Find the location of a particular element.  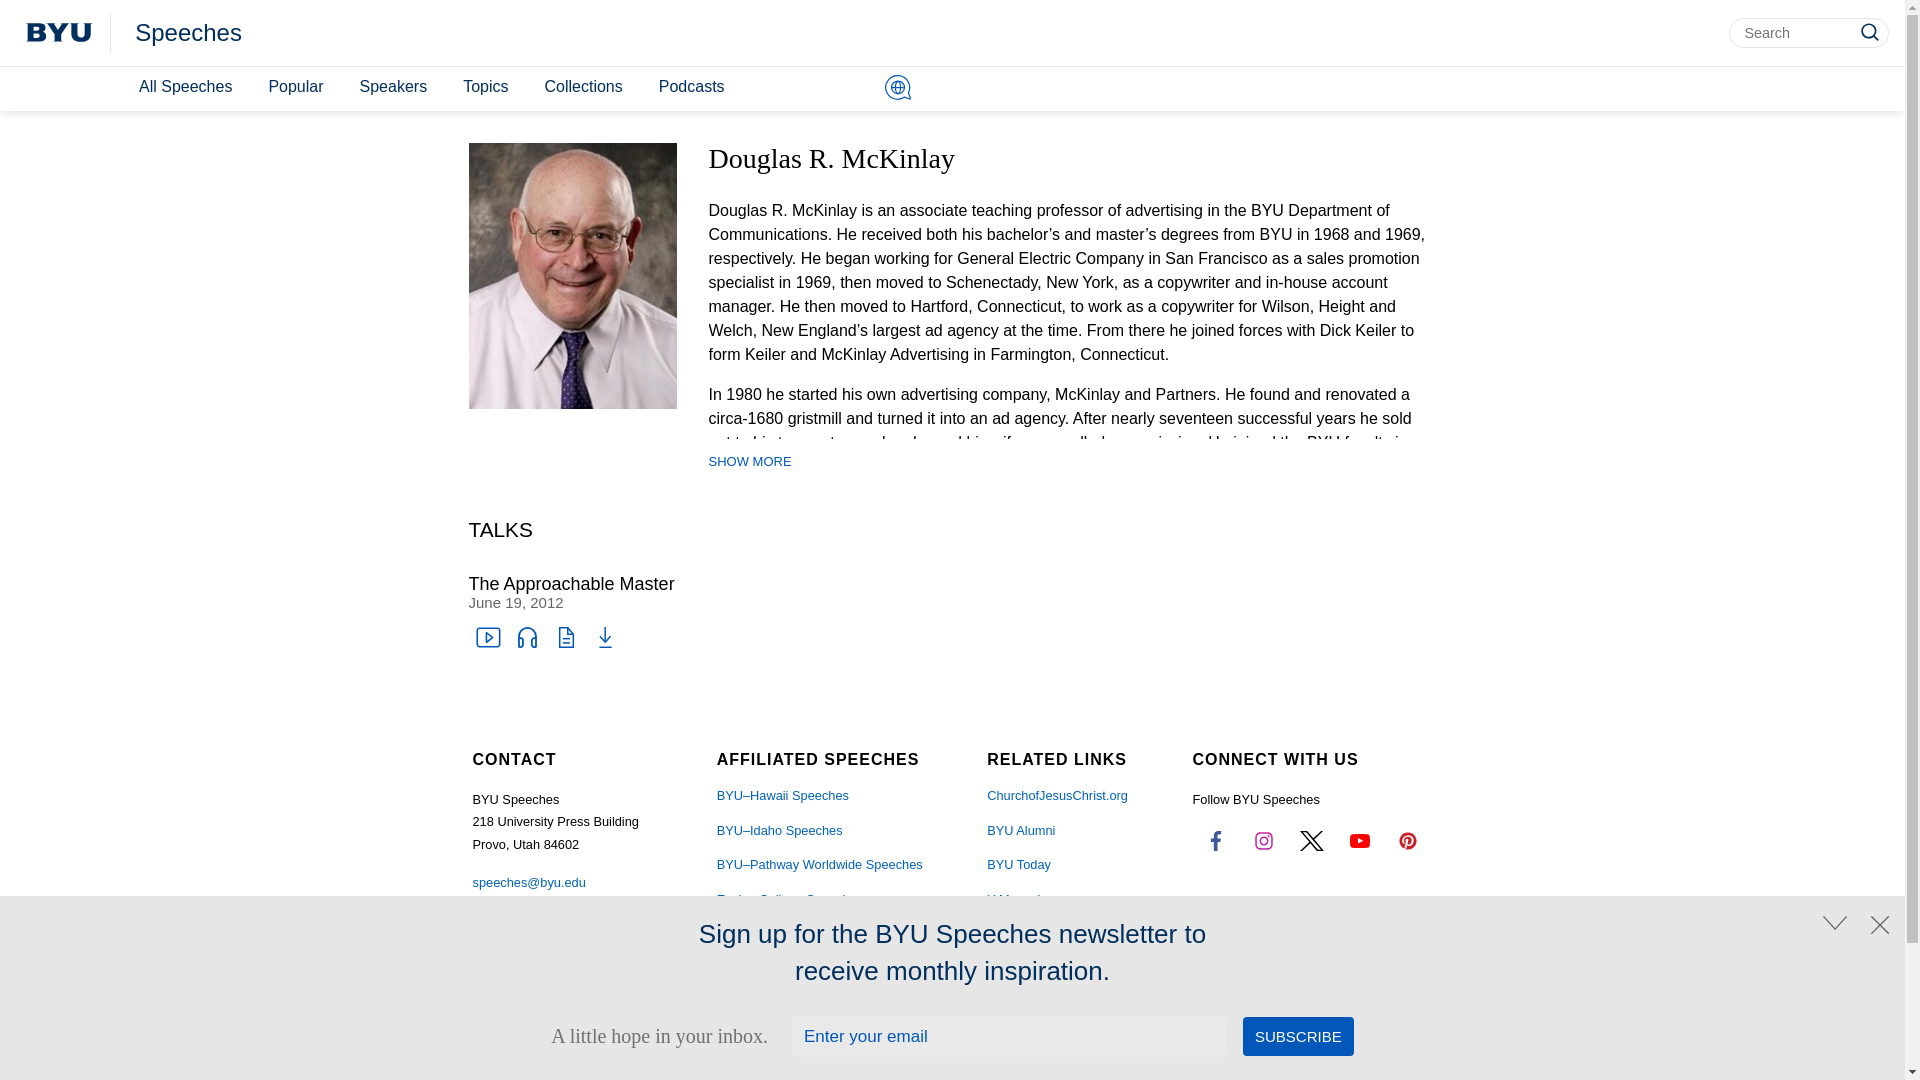

Subscribe is located at coordinates (1298, 1036).